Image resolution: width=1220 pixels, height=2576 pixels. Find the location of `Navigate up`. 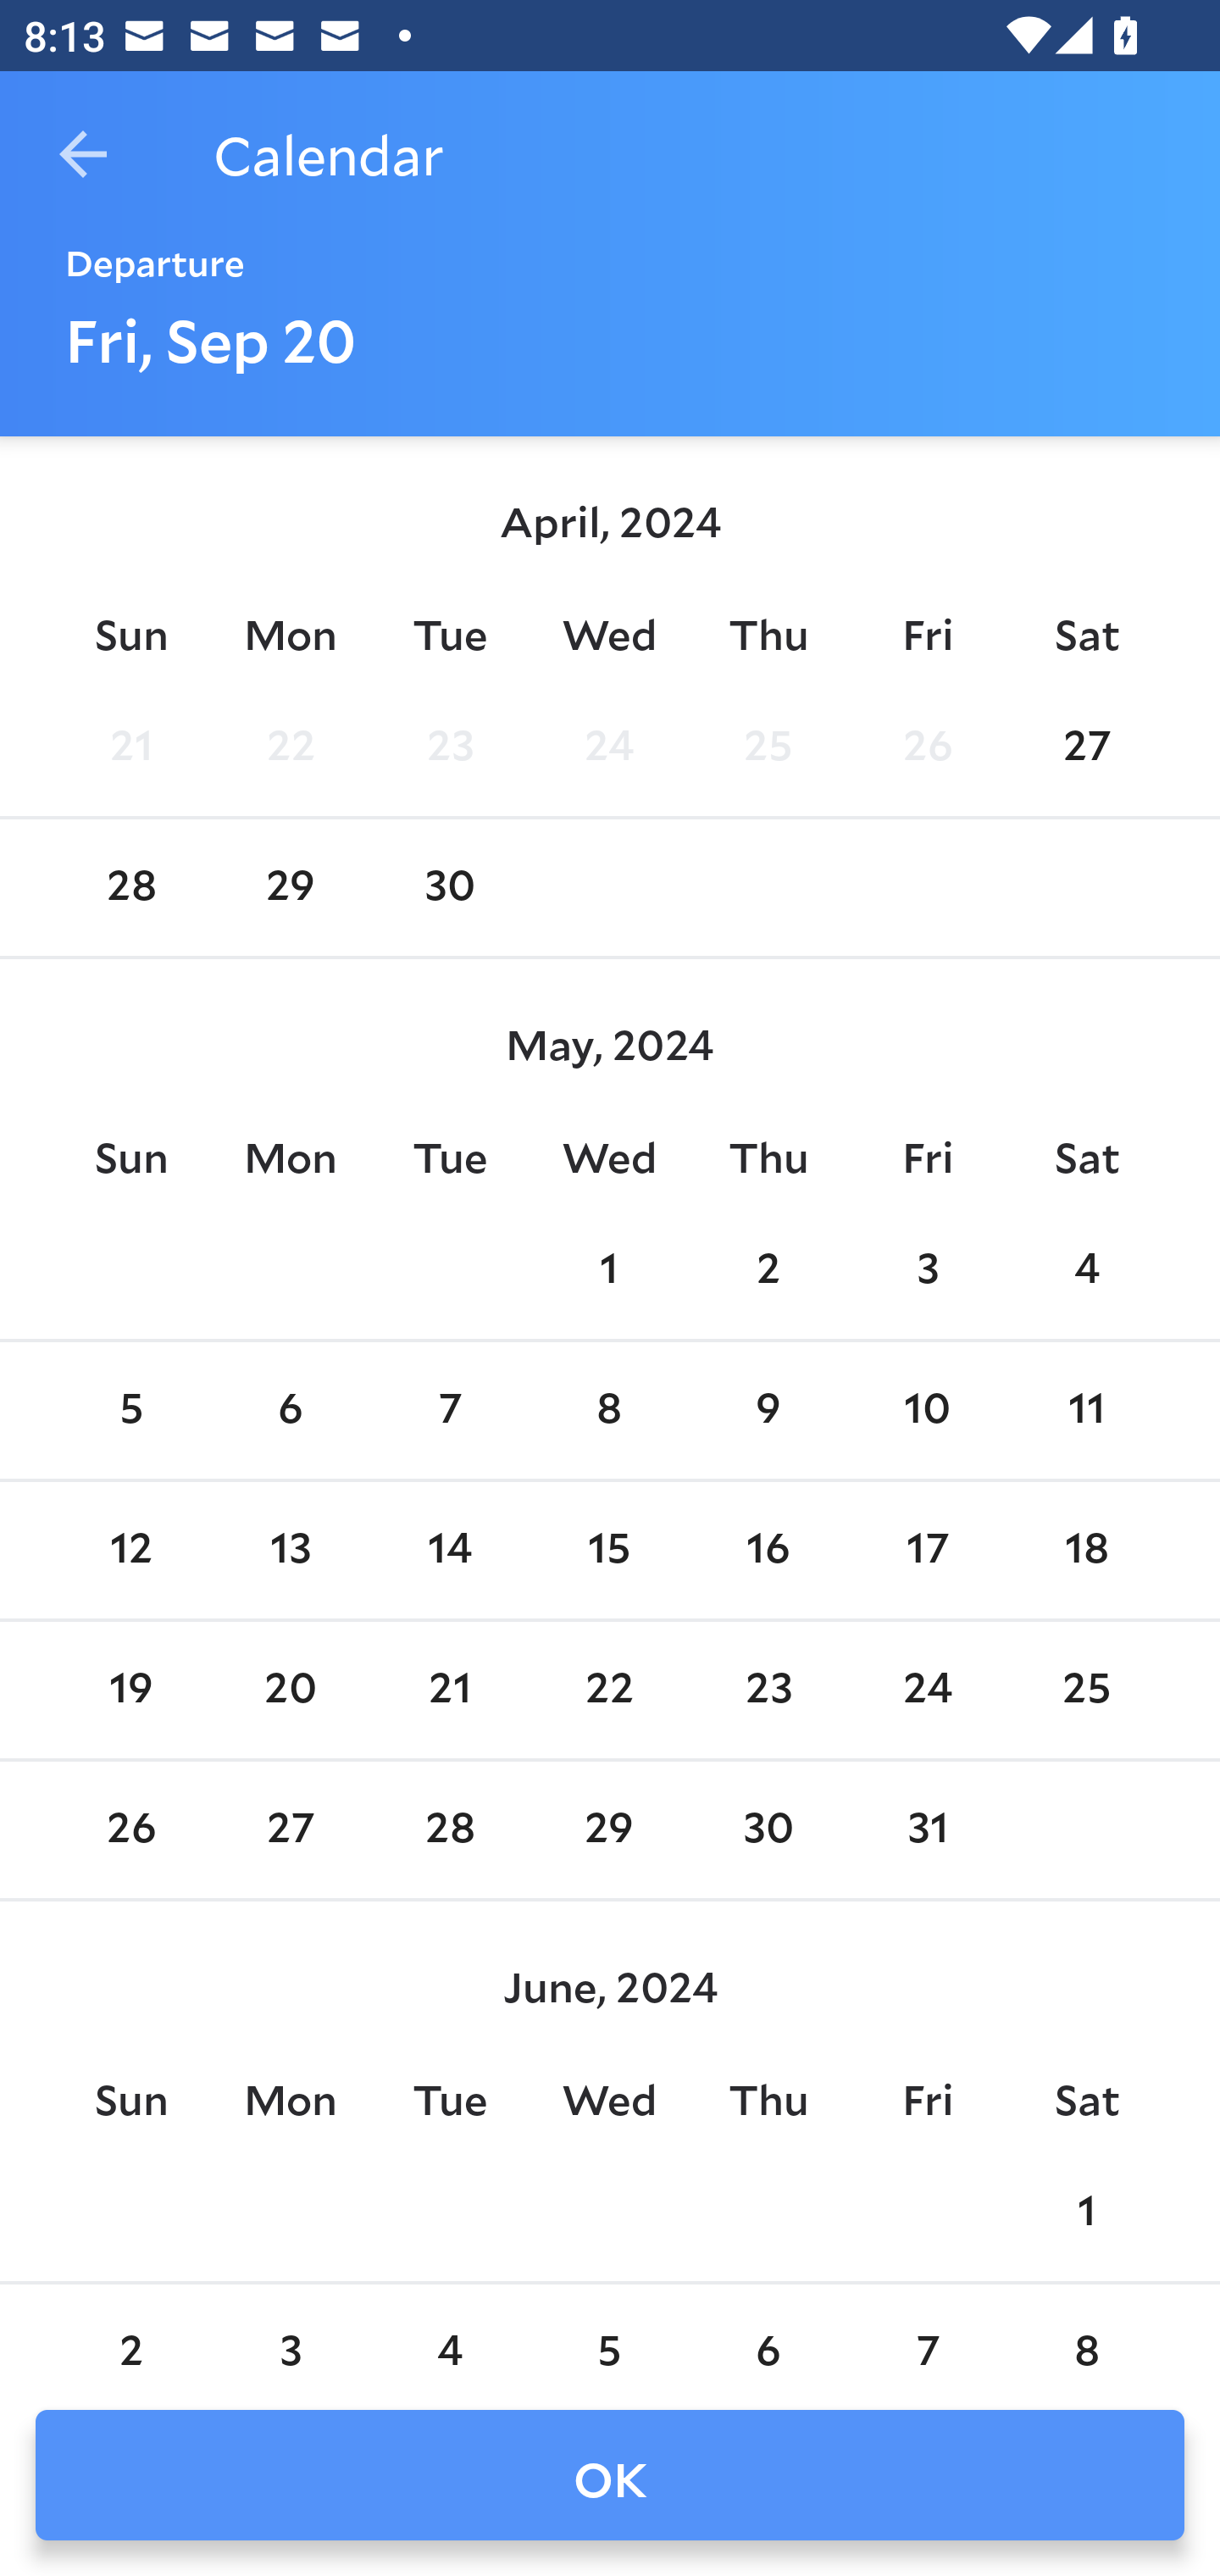

Navigate up is located at coordinates (83, 154).